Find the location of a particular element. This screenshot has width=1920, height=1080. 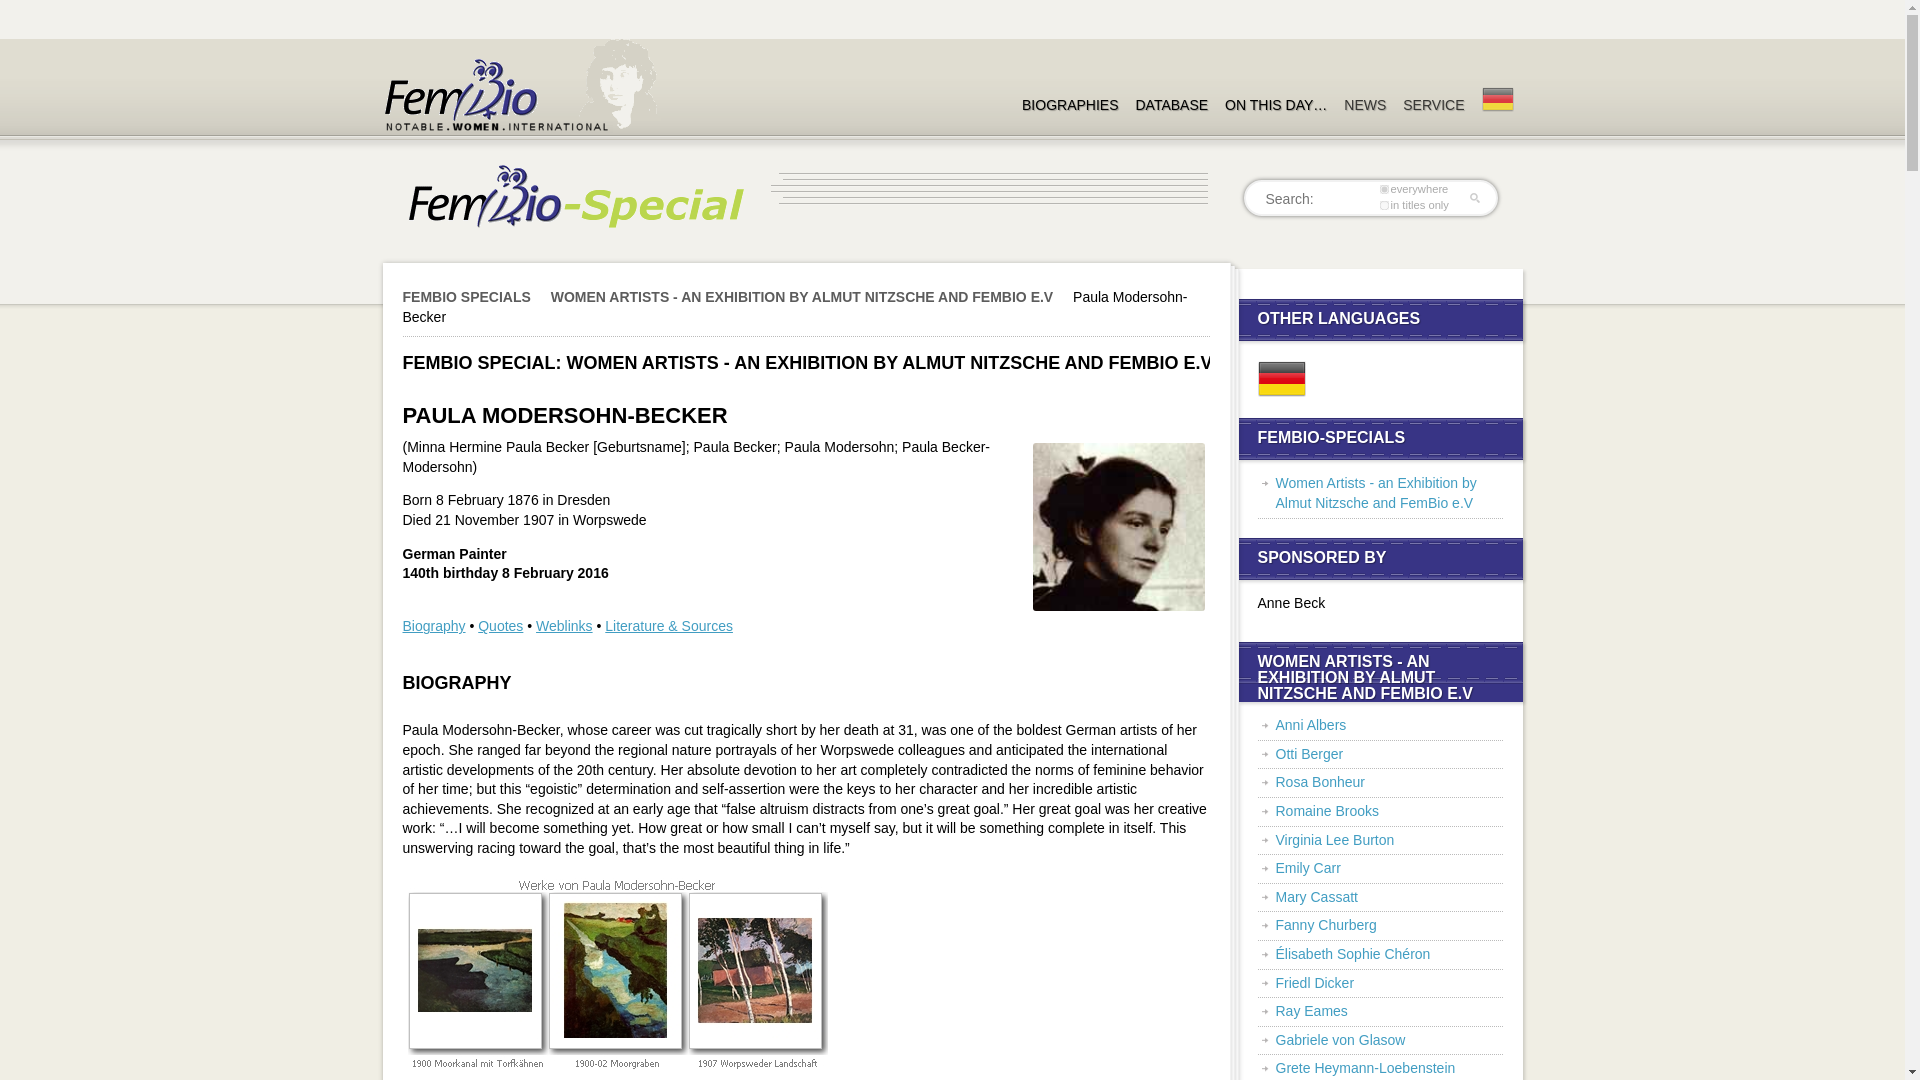

BIOGRAPHIES is located at coordinates (1070, 86).